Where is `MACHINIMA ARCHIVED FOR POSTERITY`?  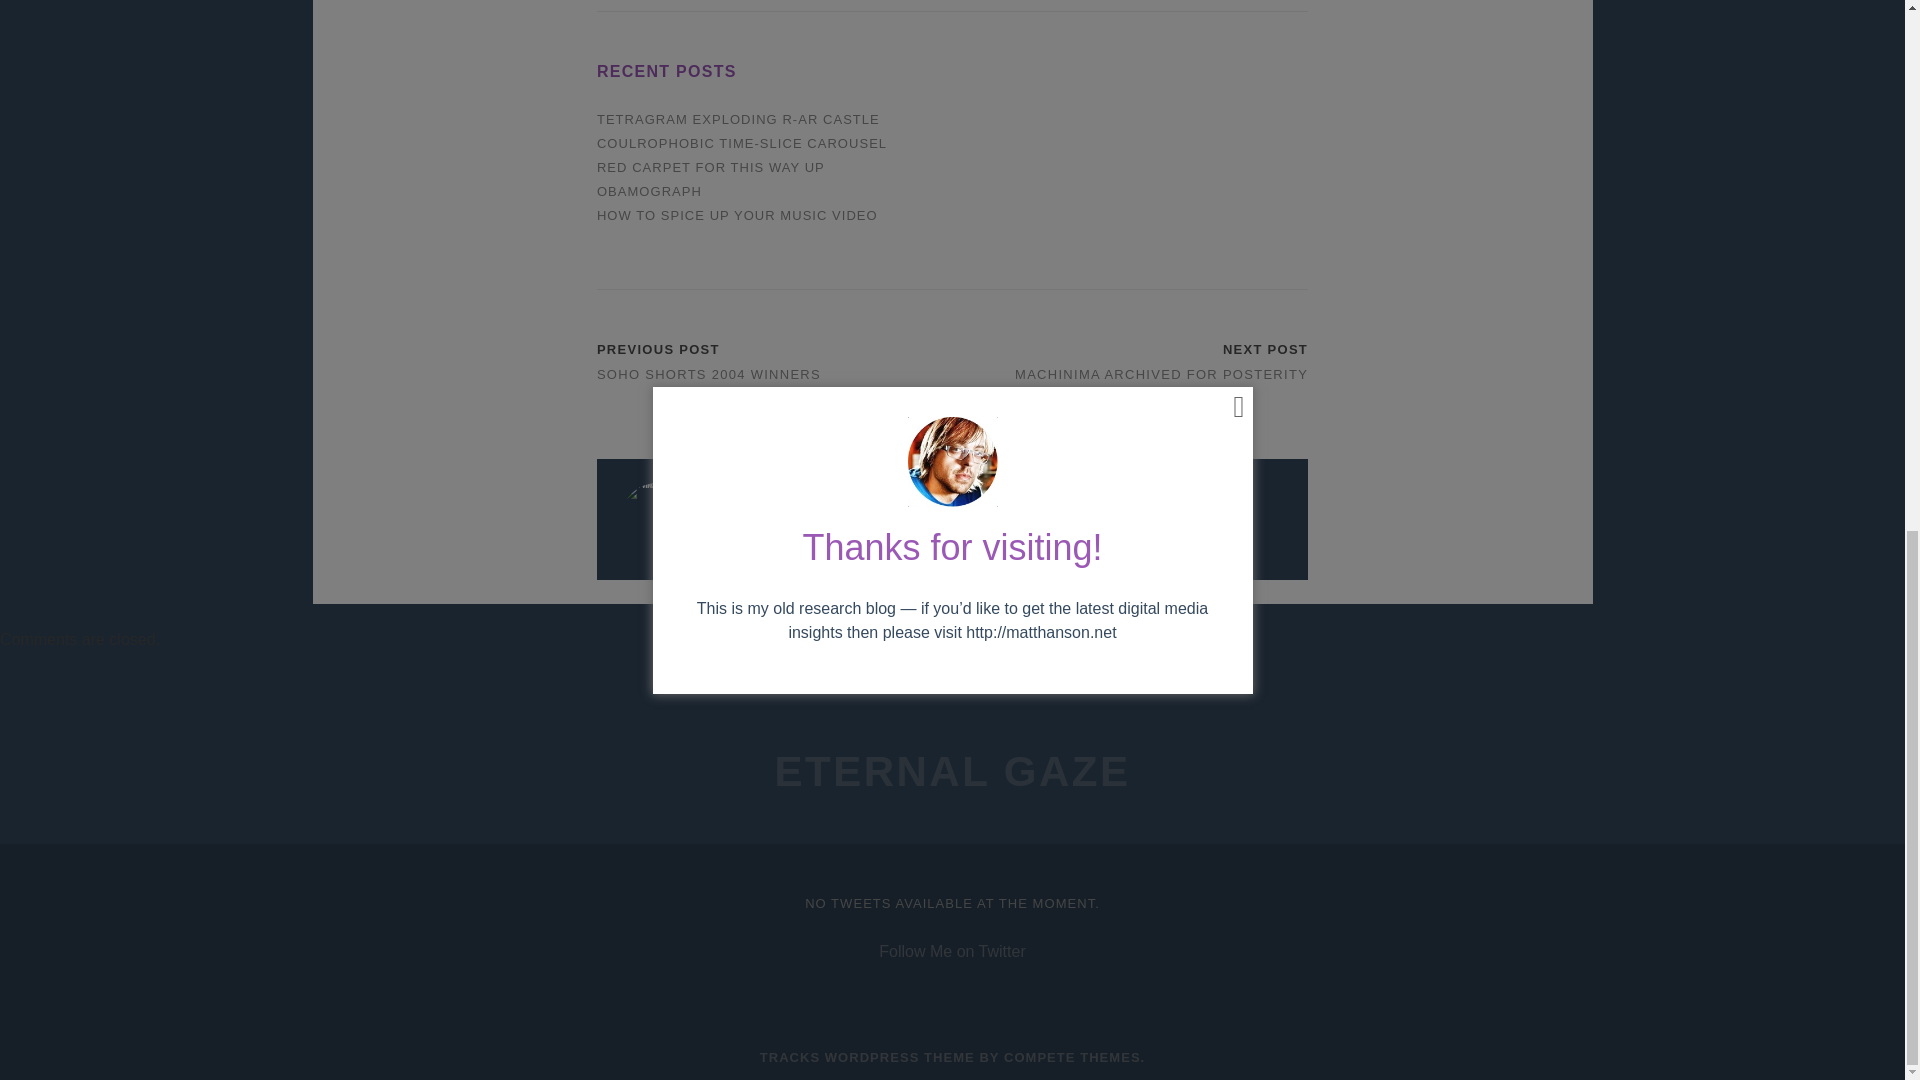 MACHINIMA ARCHIVED FOR POSTERITY is located at coordinates (1161, 374).